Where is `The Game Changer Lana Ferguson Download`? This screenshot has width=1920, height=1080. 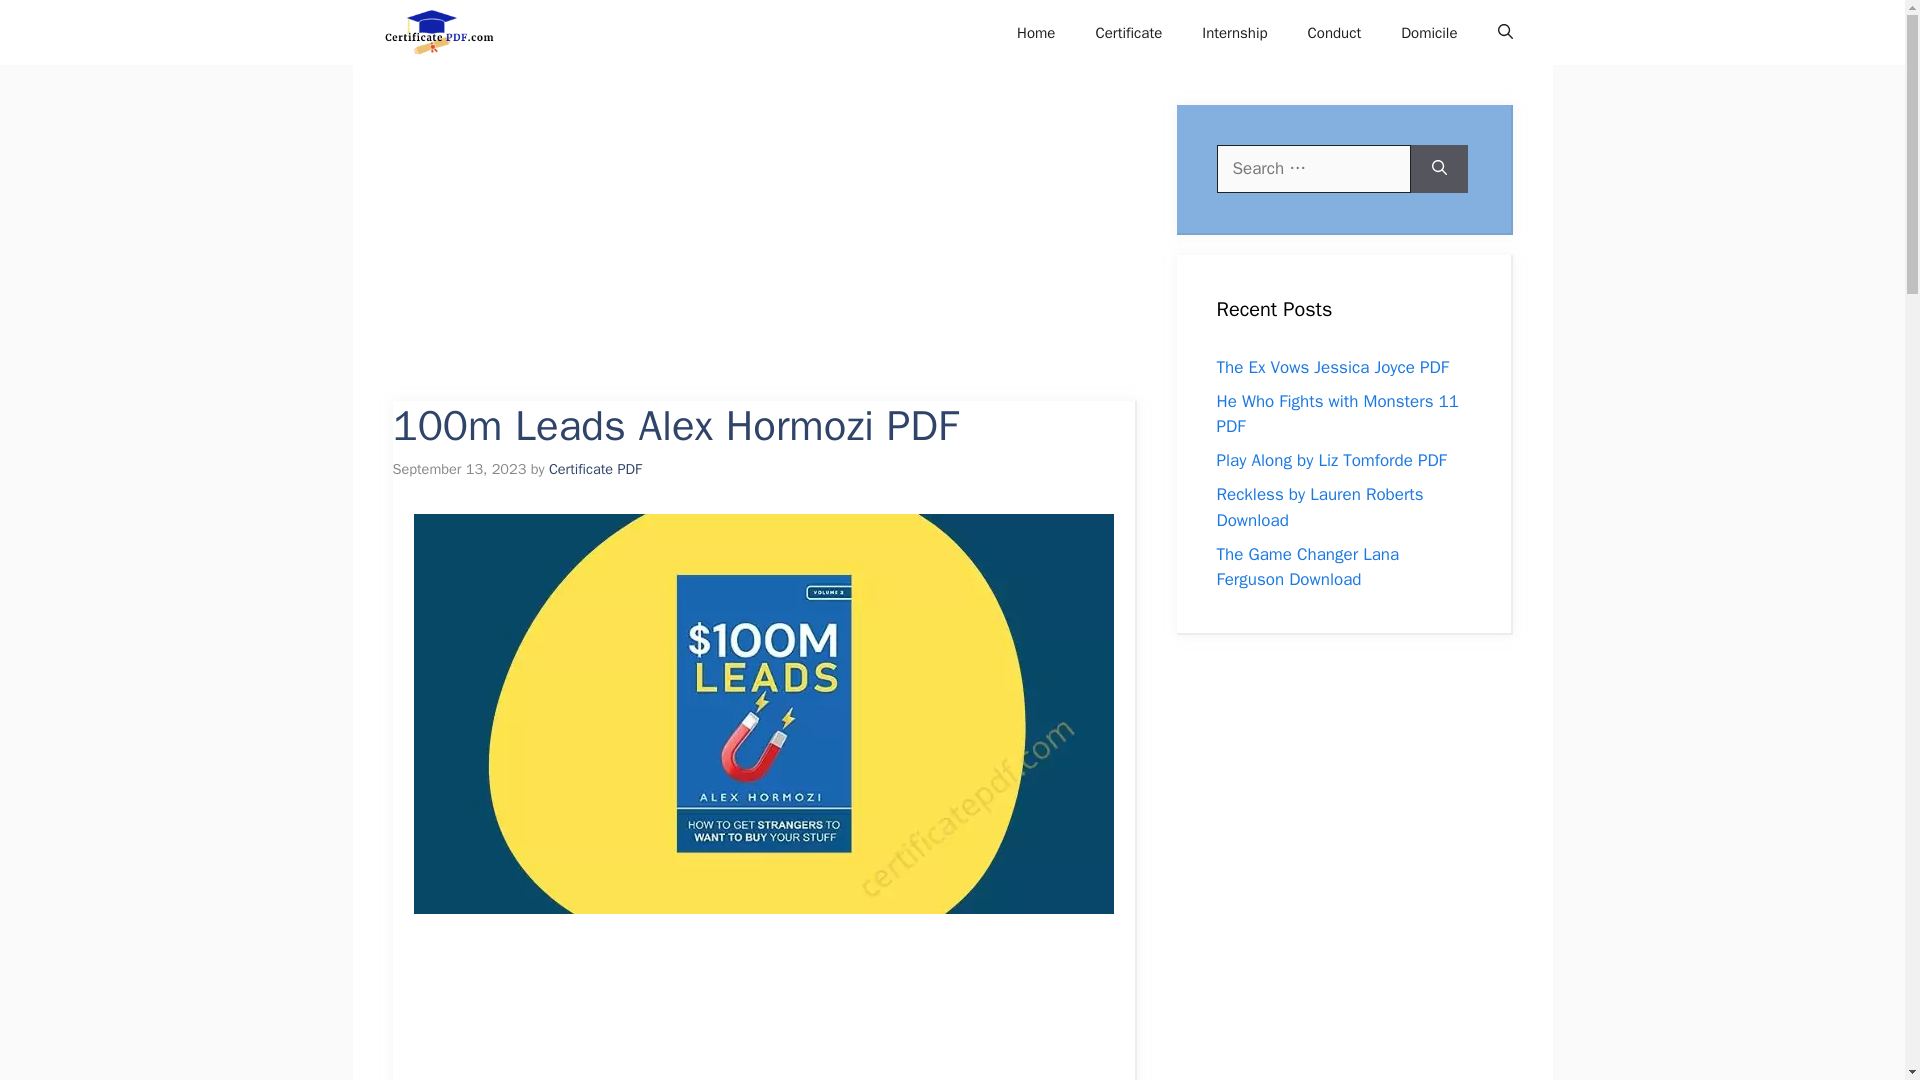 The Game Changer Lana Ferguson Download is located at coordinates (1307, 567).